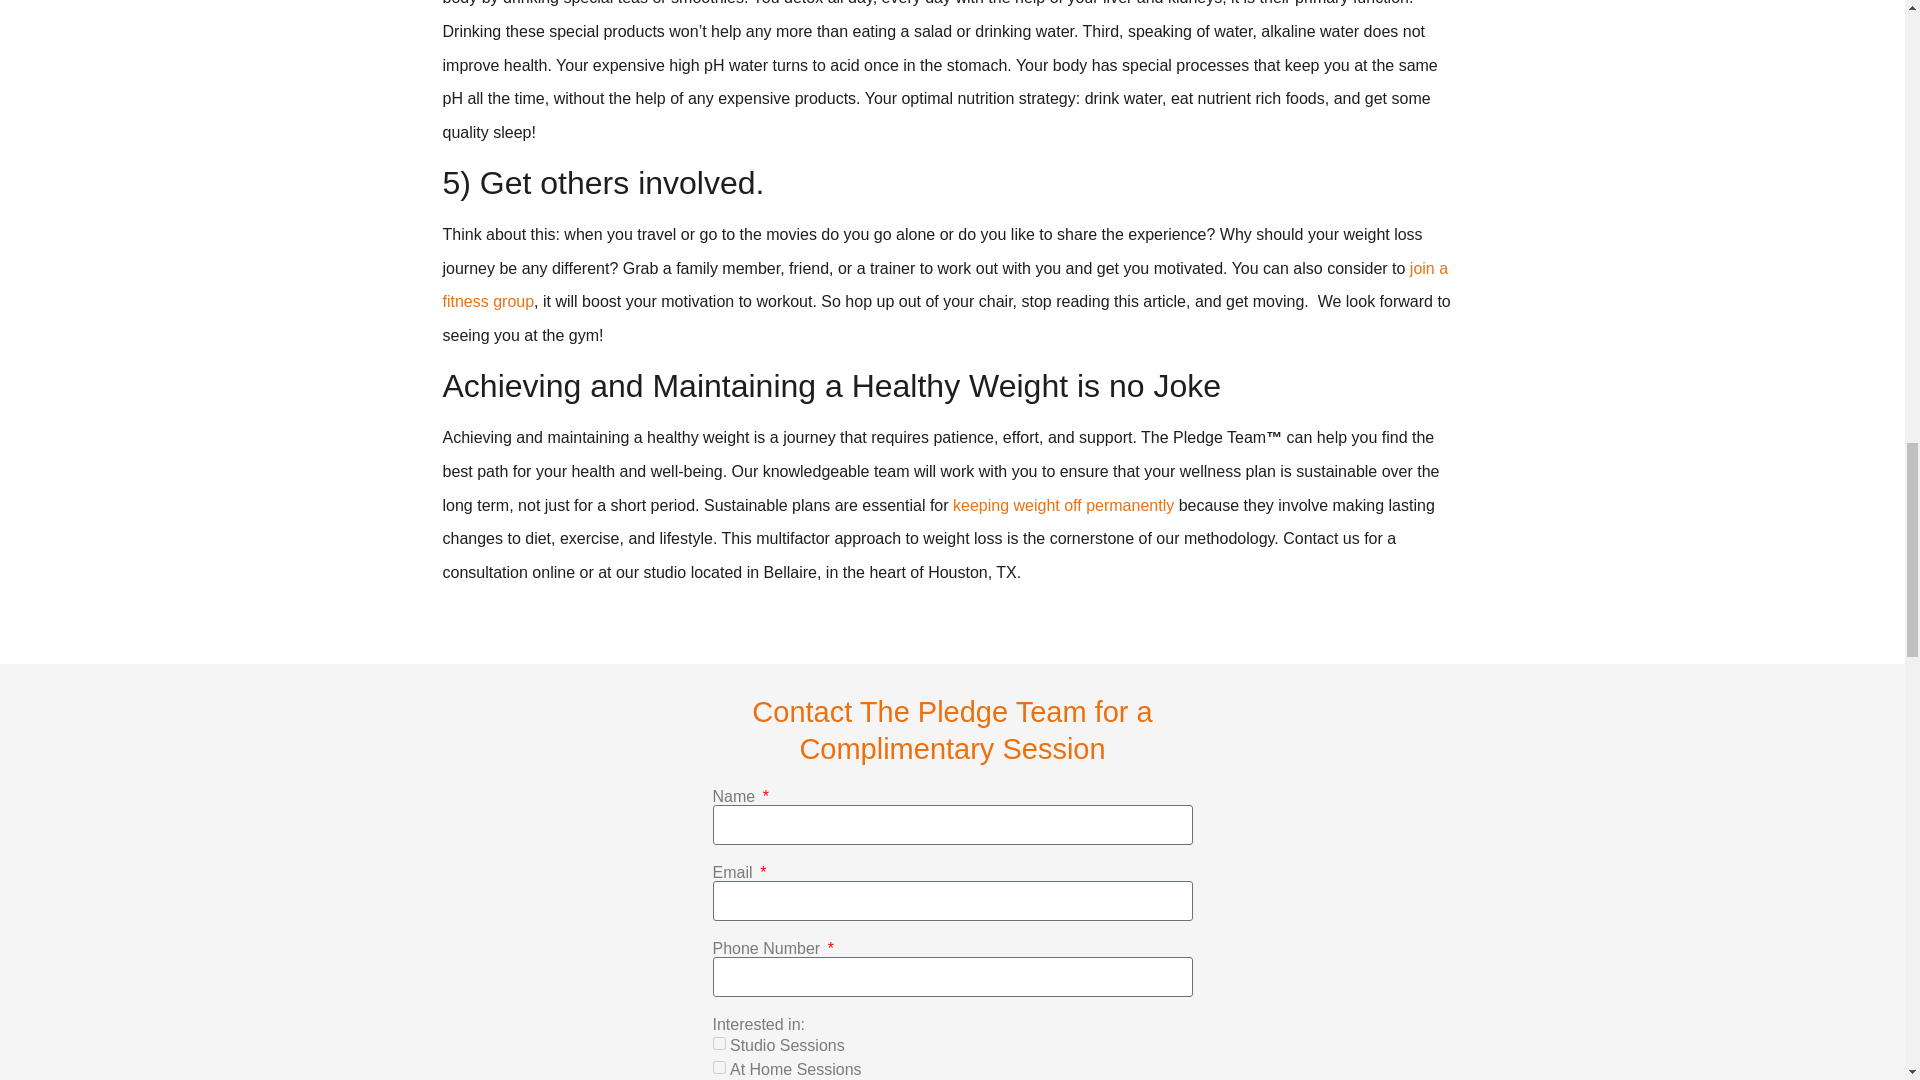 This screenshot has height=1080, width=1920. What do you see at coordinates (718, 1066) in the screenshot?
I see `At Home Sessions` at bounding box center [718, 1066].